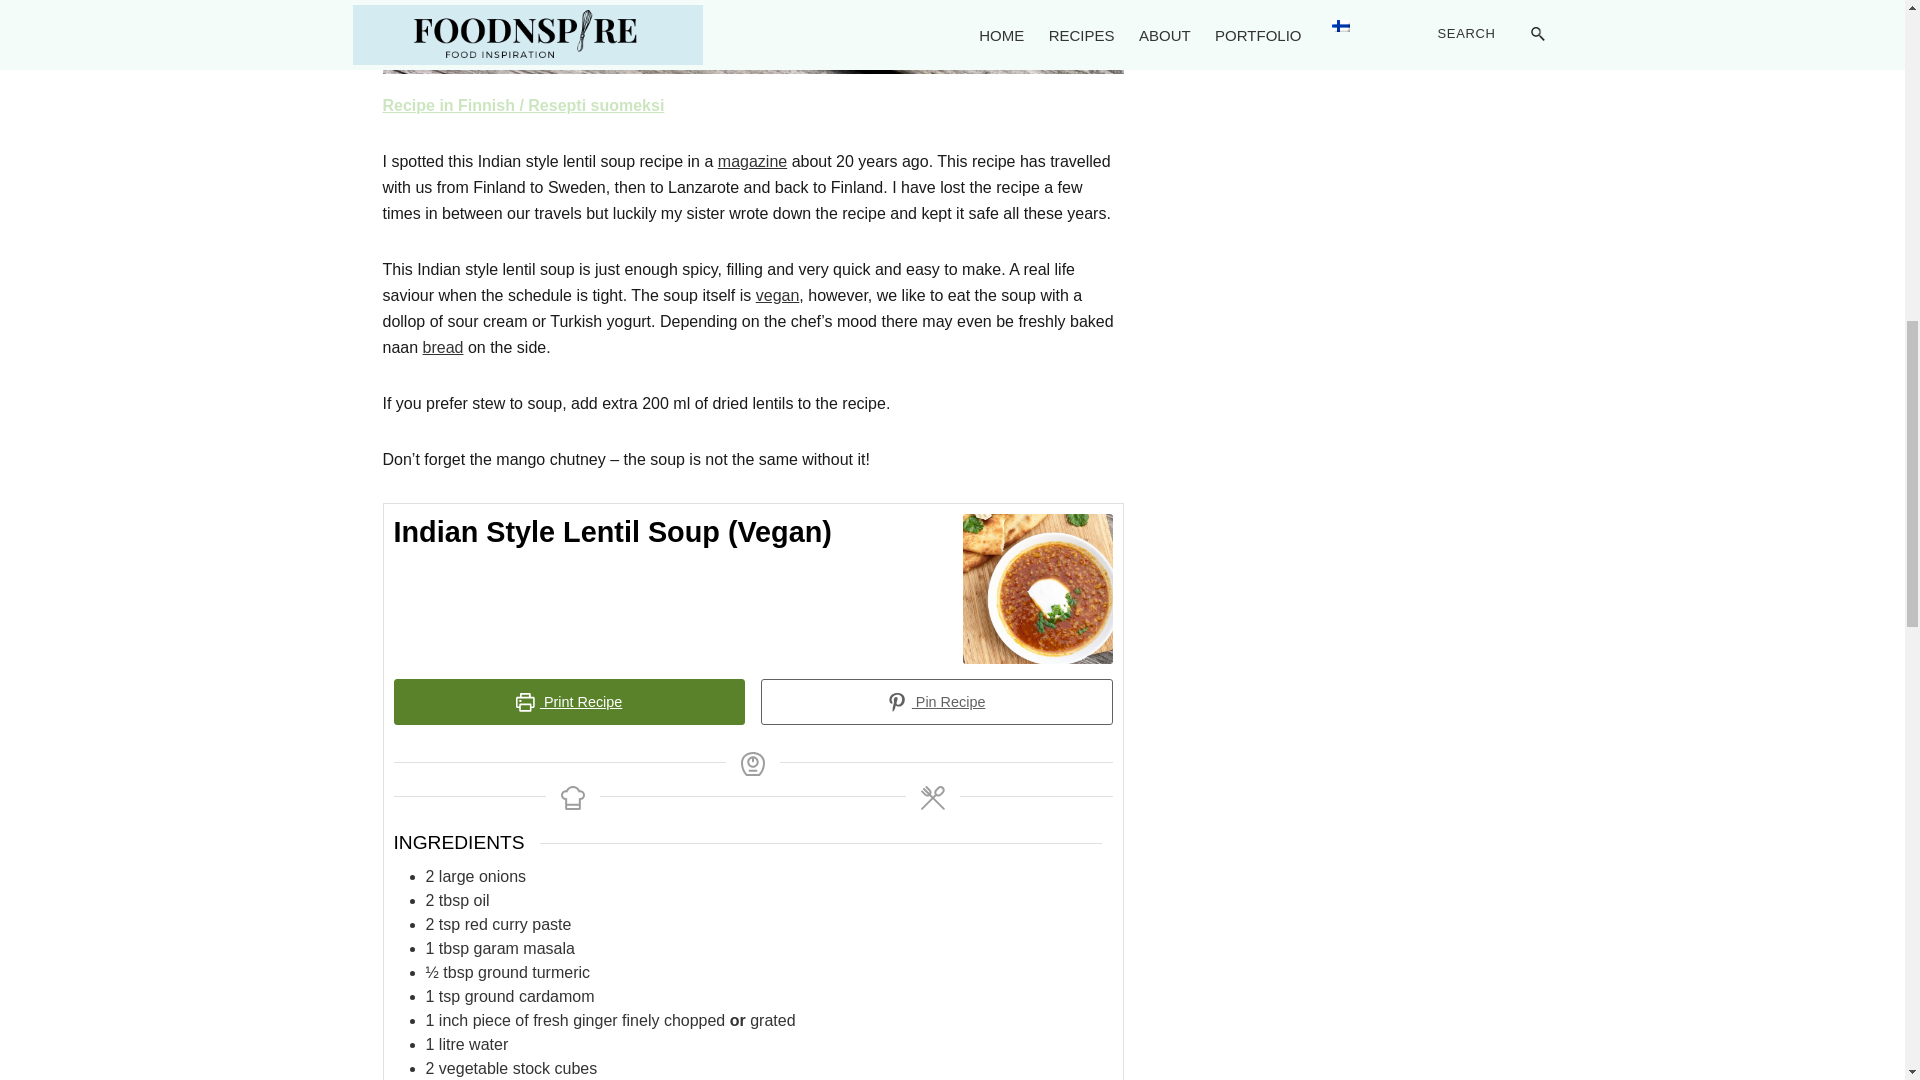 The width and height of the screenshot is (1920, 1080). Describe the element at coordinates (570, 702) in the screenshot. I see `Print Recipe` at that location.